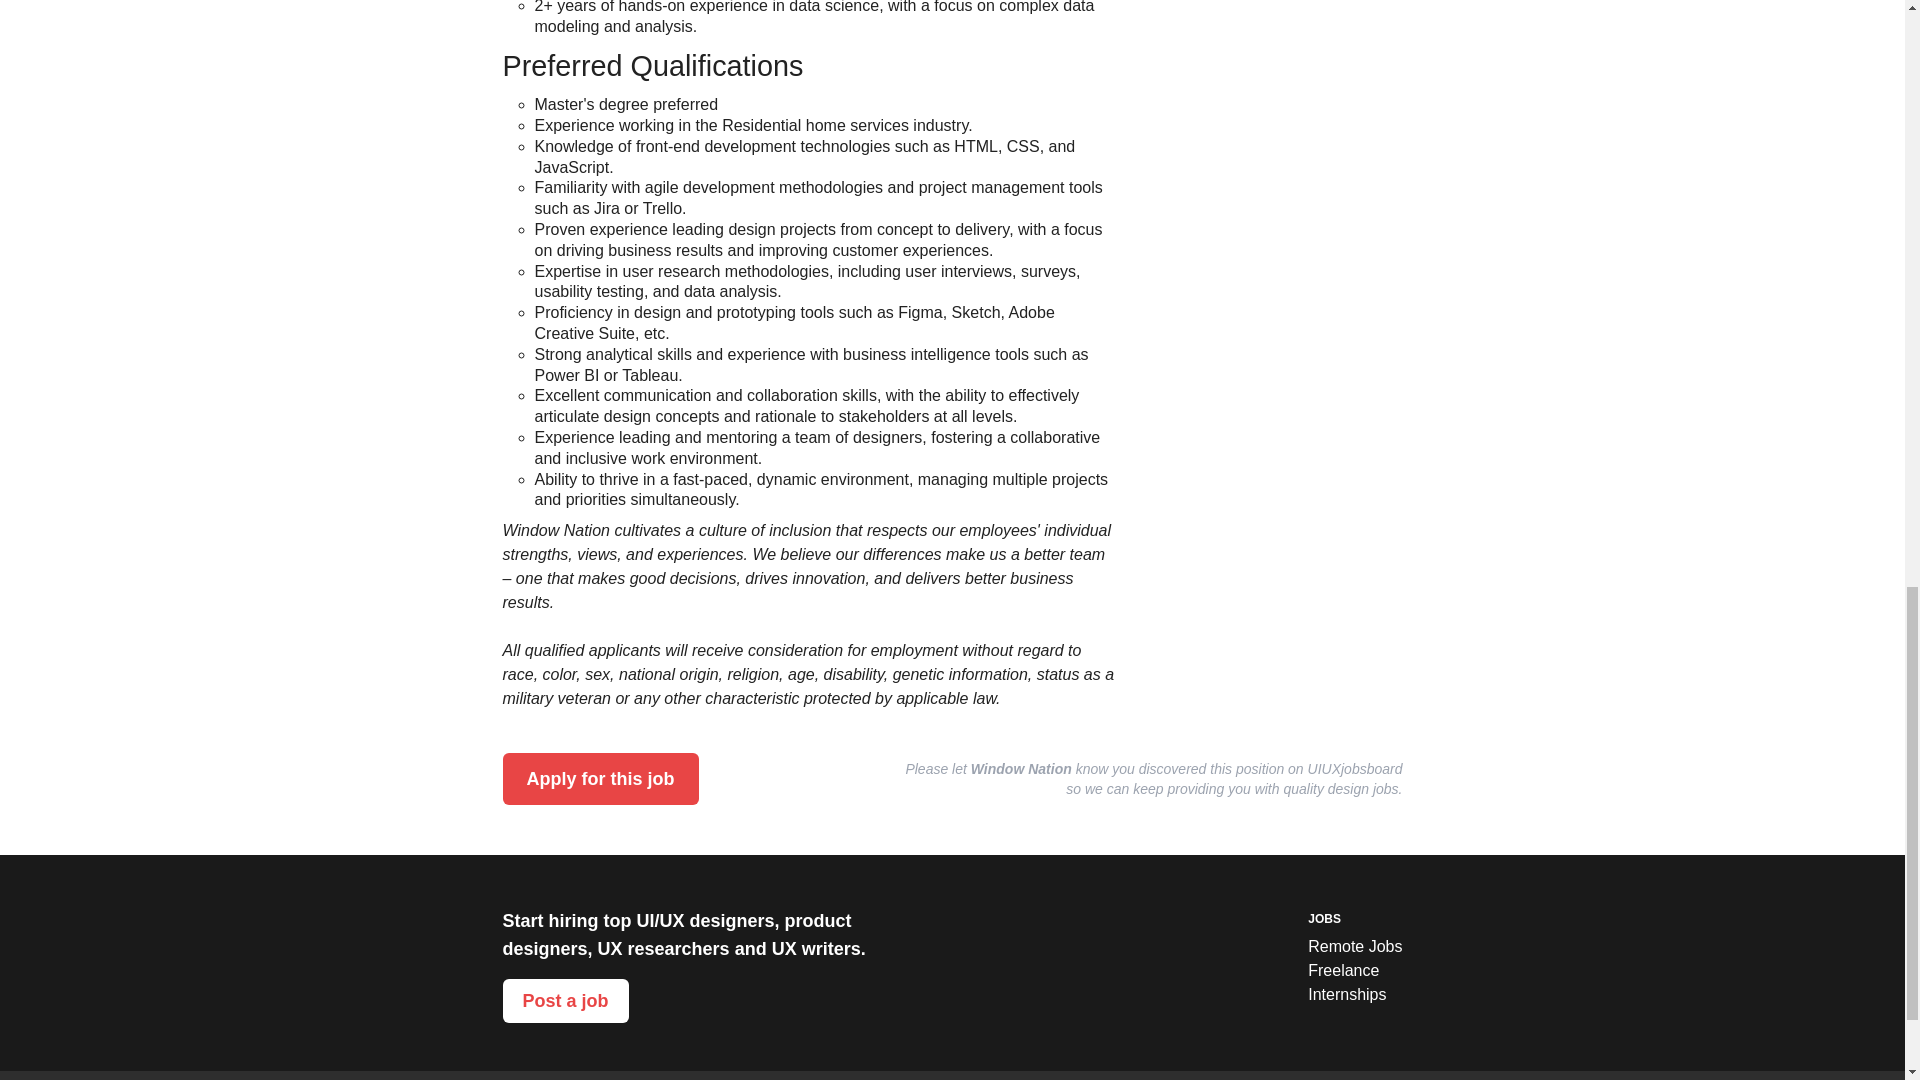 The image size is (1920, 1080). What do you see at coordinates (1354, 947) in the screenshot?
I see `Remote Jobs` at bounding box center [1354, 947].